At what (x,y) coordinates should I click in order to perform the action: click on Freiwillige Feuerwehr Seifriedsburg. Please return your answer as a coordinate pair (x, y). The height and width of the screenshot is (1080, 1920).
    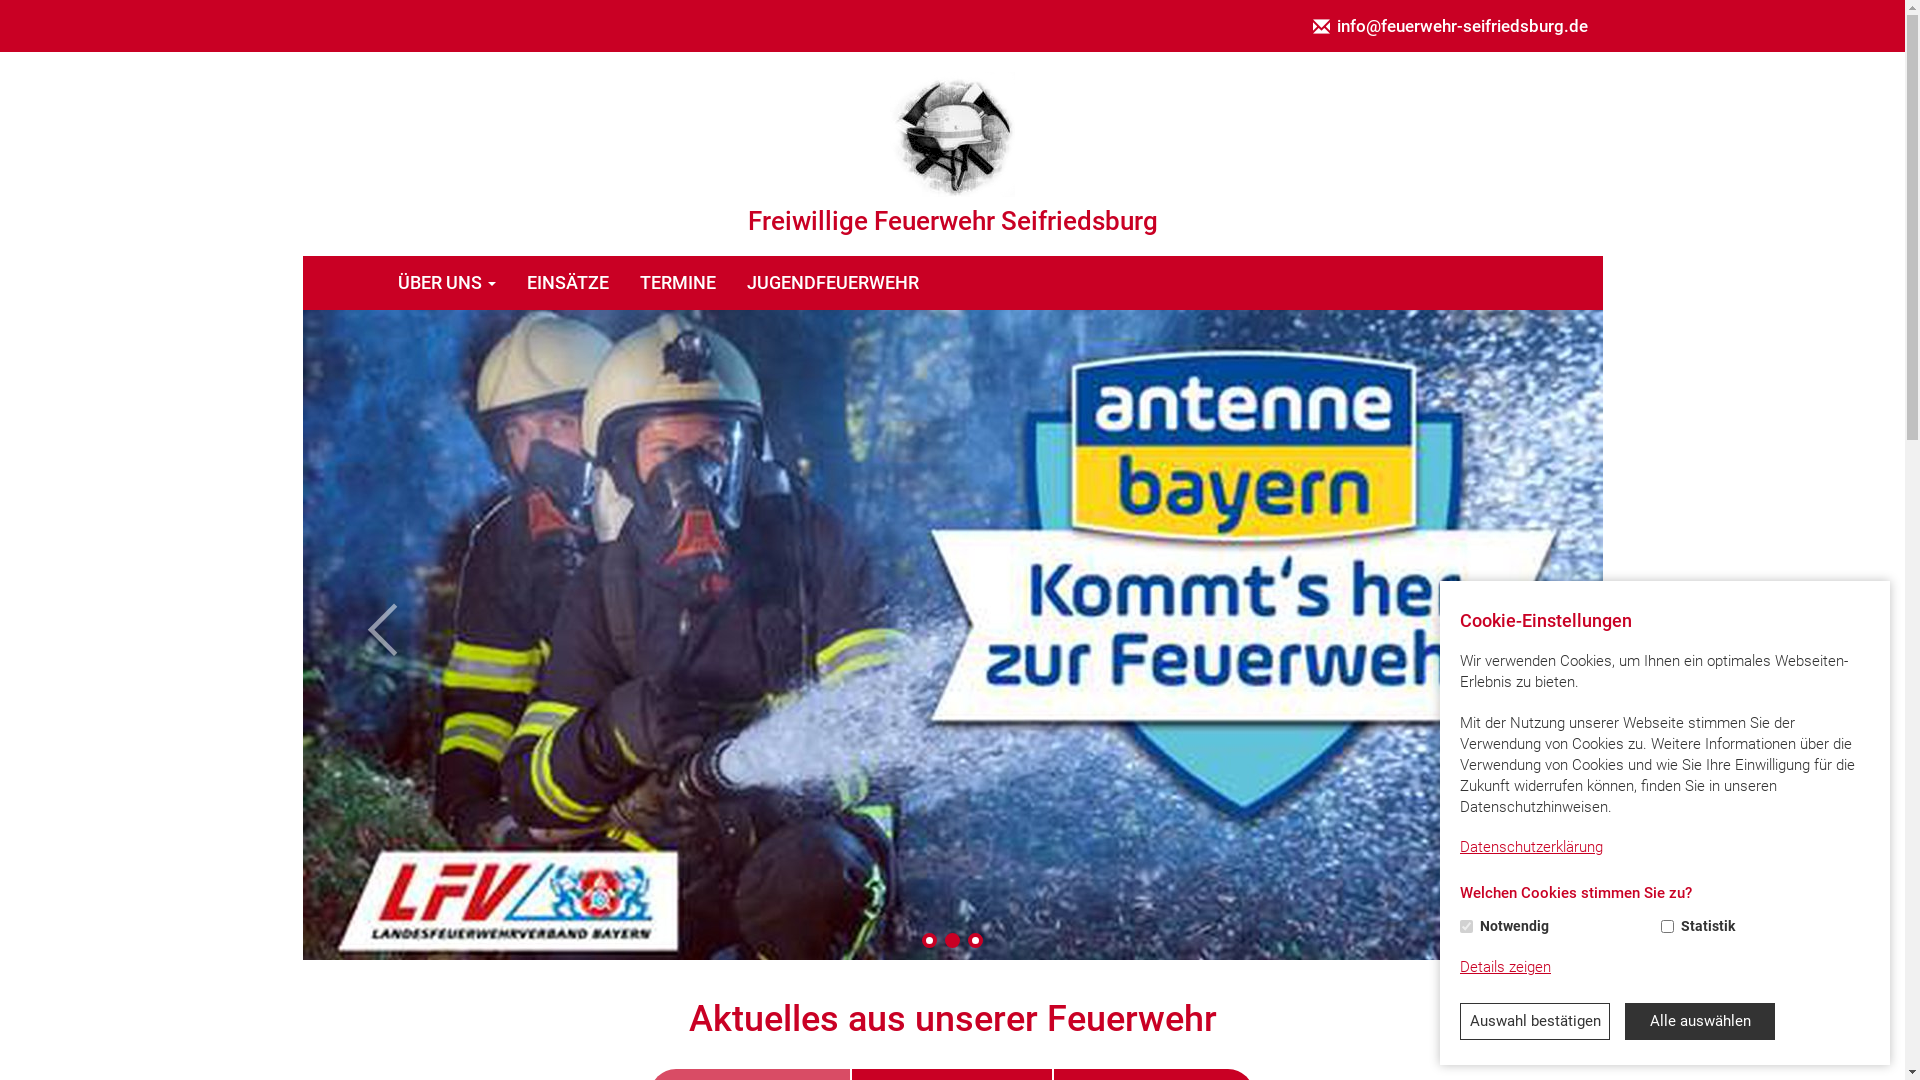
    Looking at the image, I should click on (952, 154).